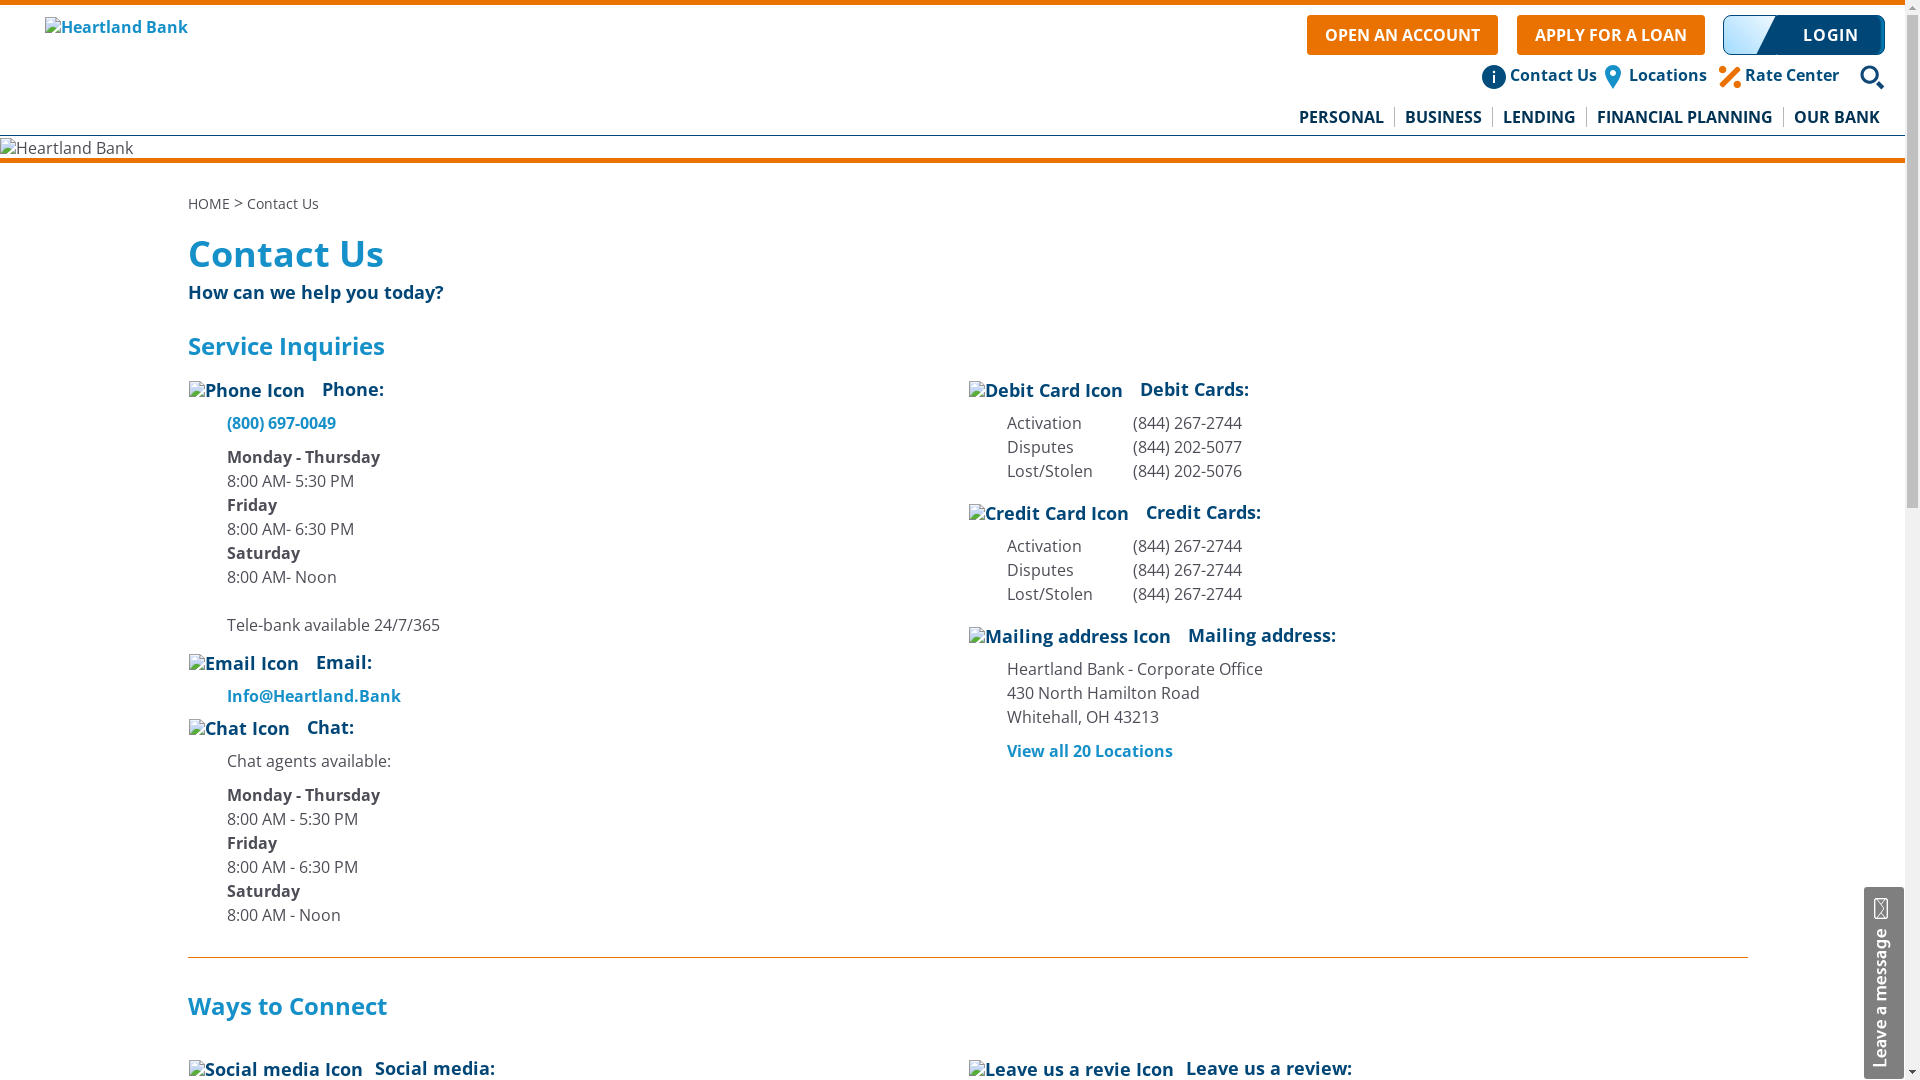  What do you see at coordinates (301, 696) in the screenshot?
I see `Info@Heartland.Bank` at bounding box center [301, 696].